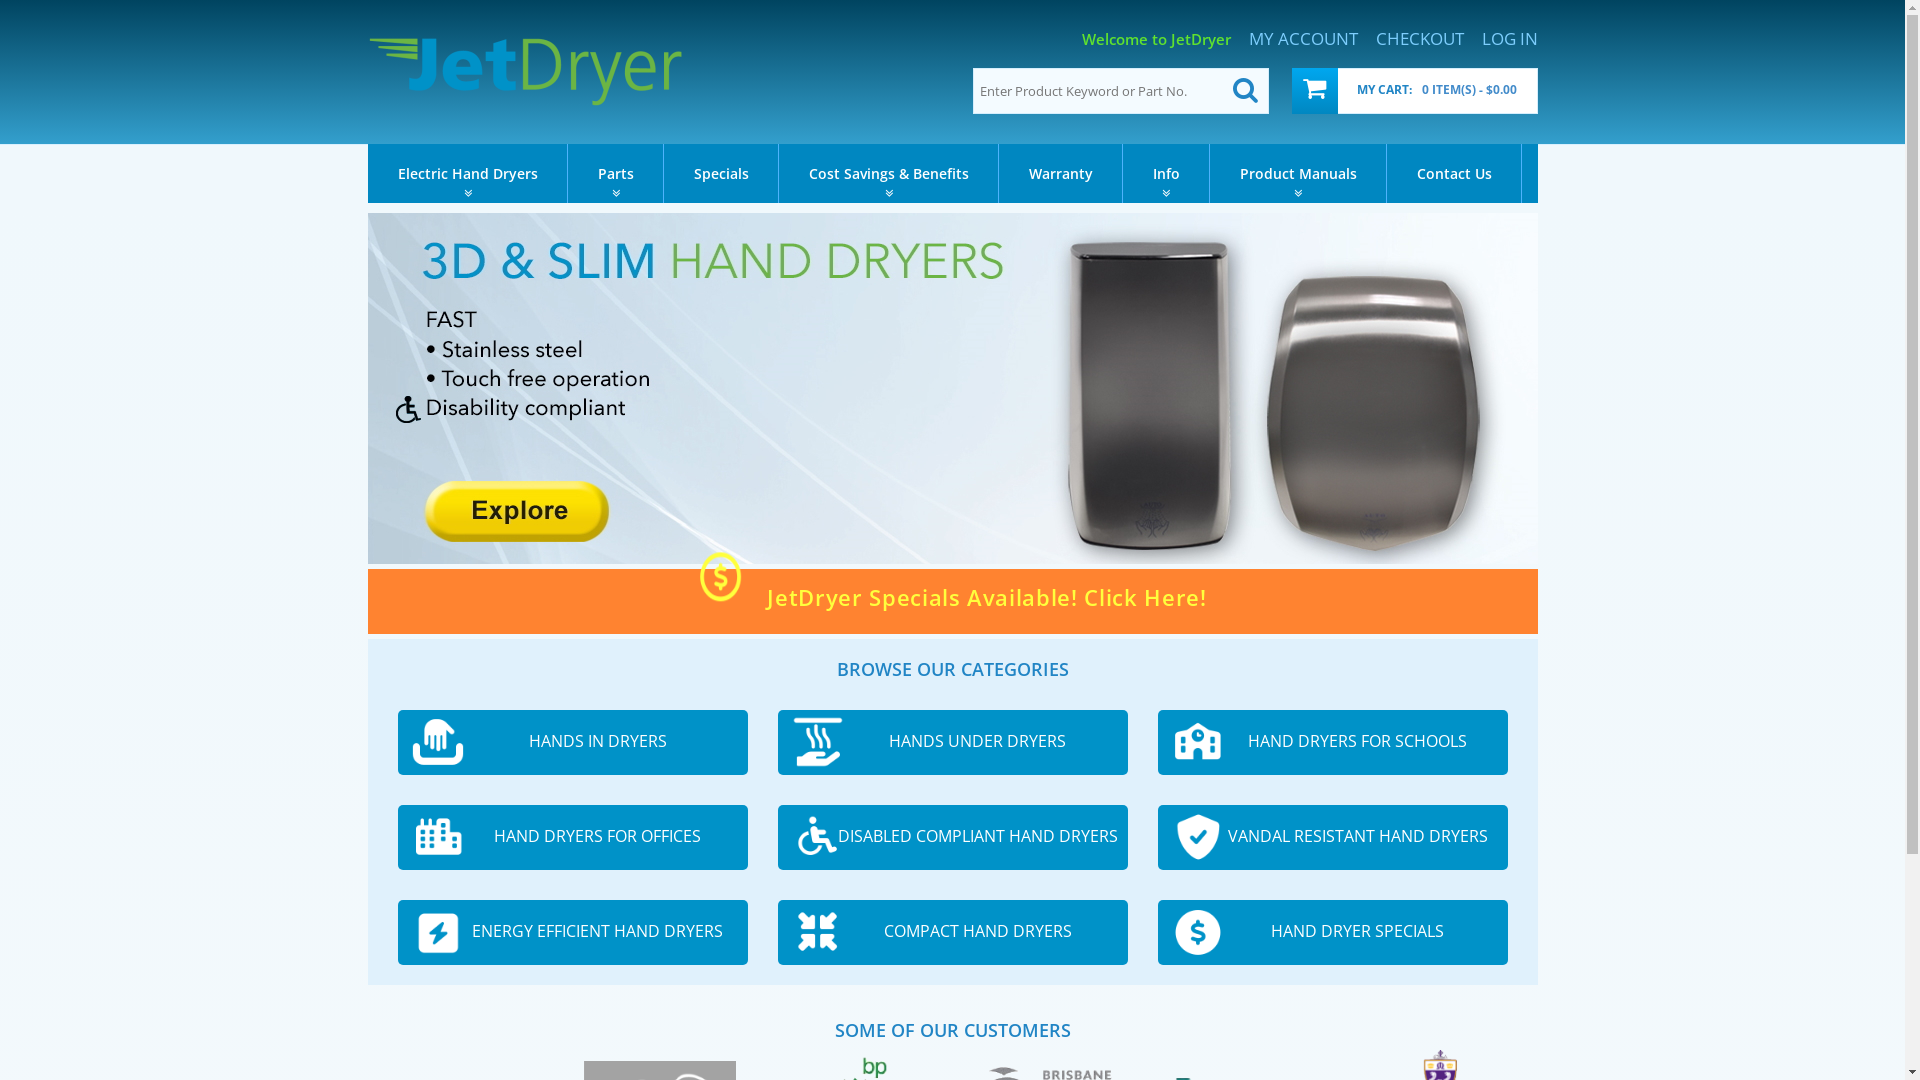 This screenshot has width=1920, height=1080. Describe the element at coordinates (573, 932) in the screenshot. I see `ENERGY EFFICIENT HAND DRYERS` at that location.